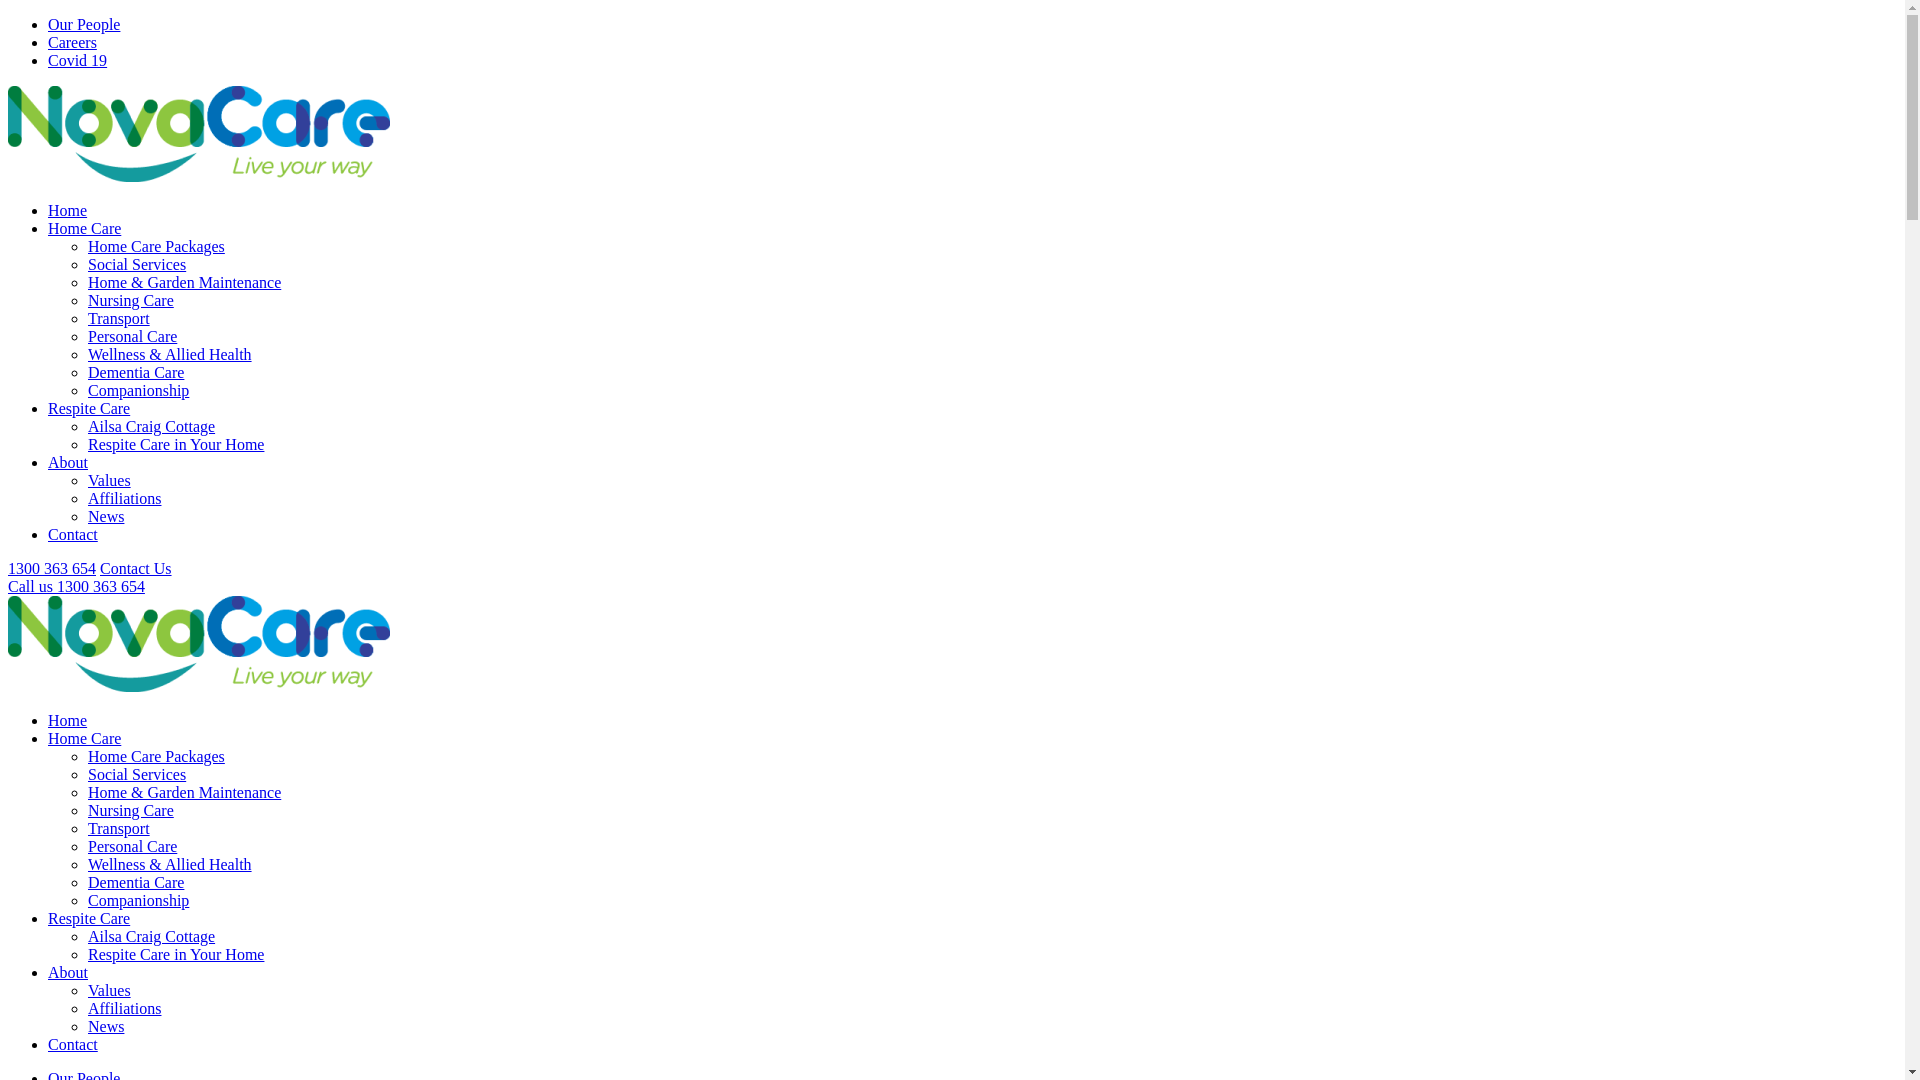  What do you see at coordinates (68, 462) in the screenshot?
I see `About` at bounding box center [68, 462].